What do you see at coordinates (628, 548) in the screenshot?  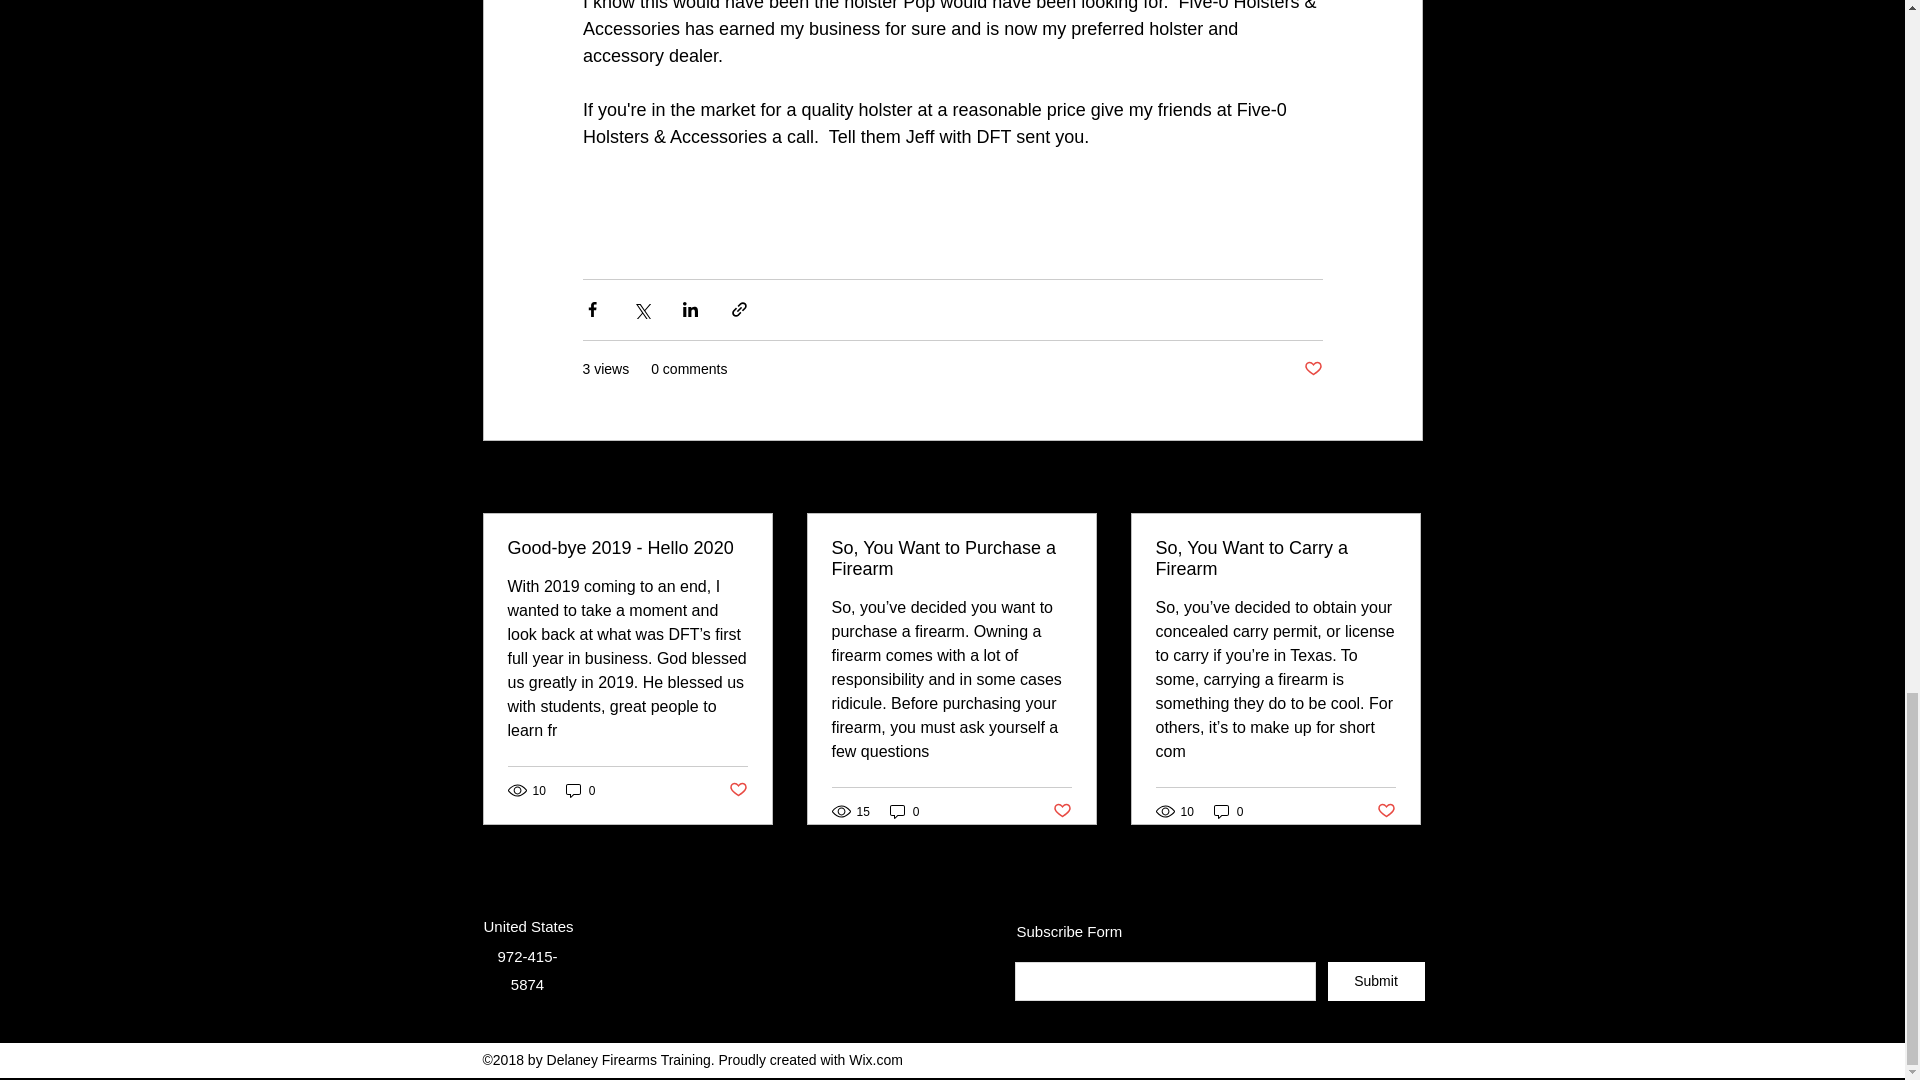 I see `Good-bye 2019 - Hello 2020` at bounding box center [628, 548].